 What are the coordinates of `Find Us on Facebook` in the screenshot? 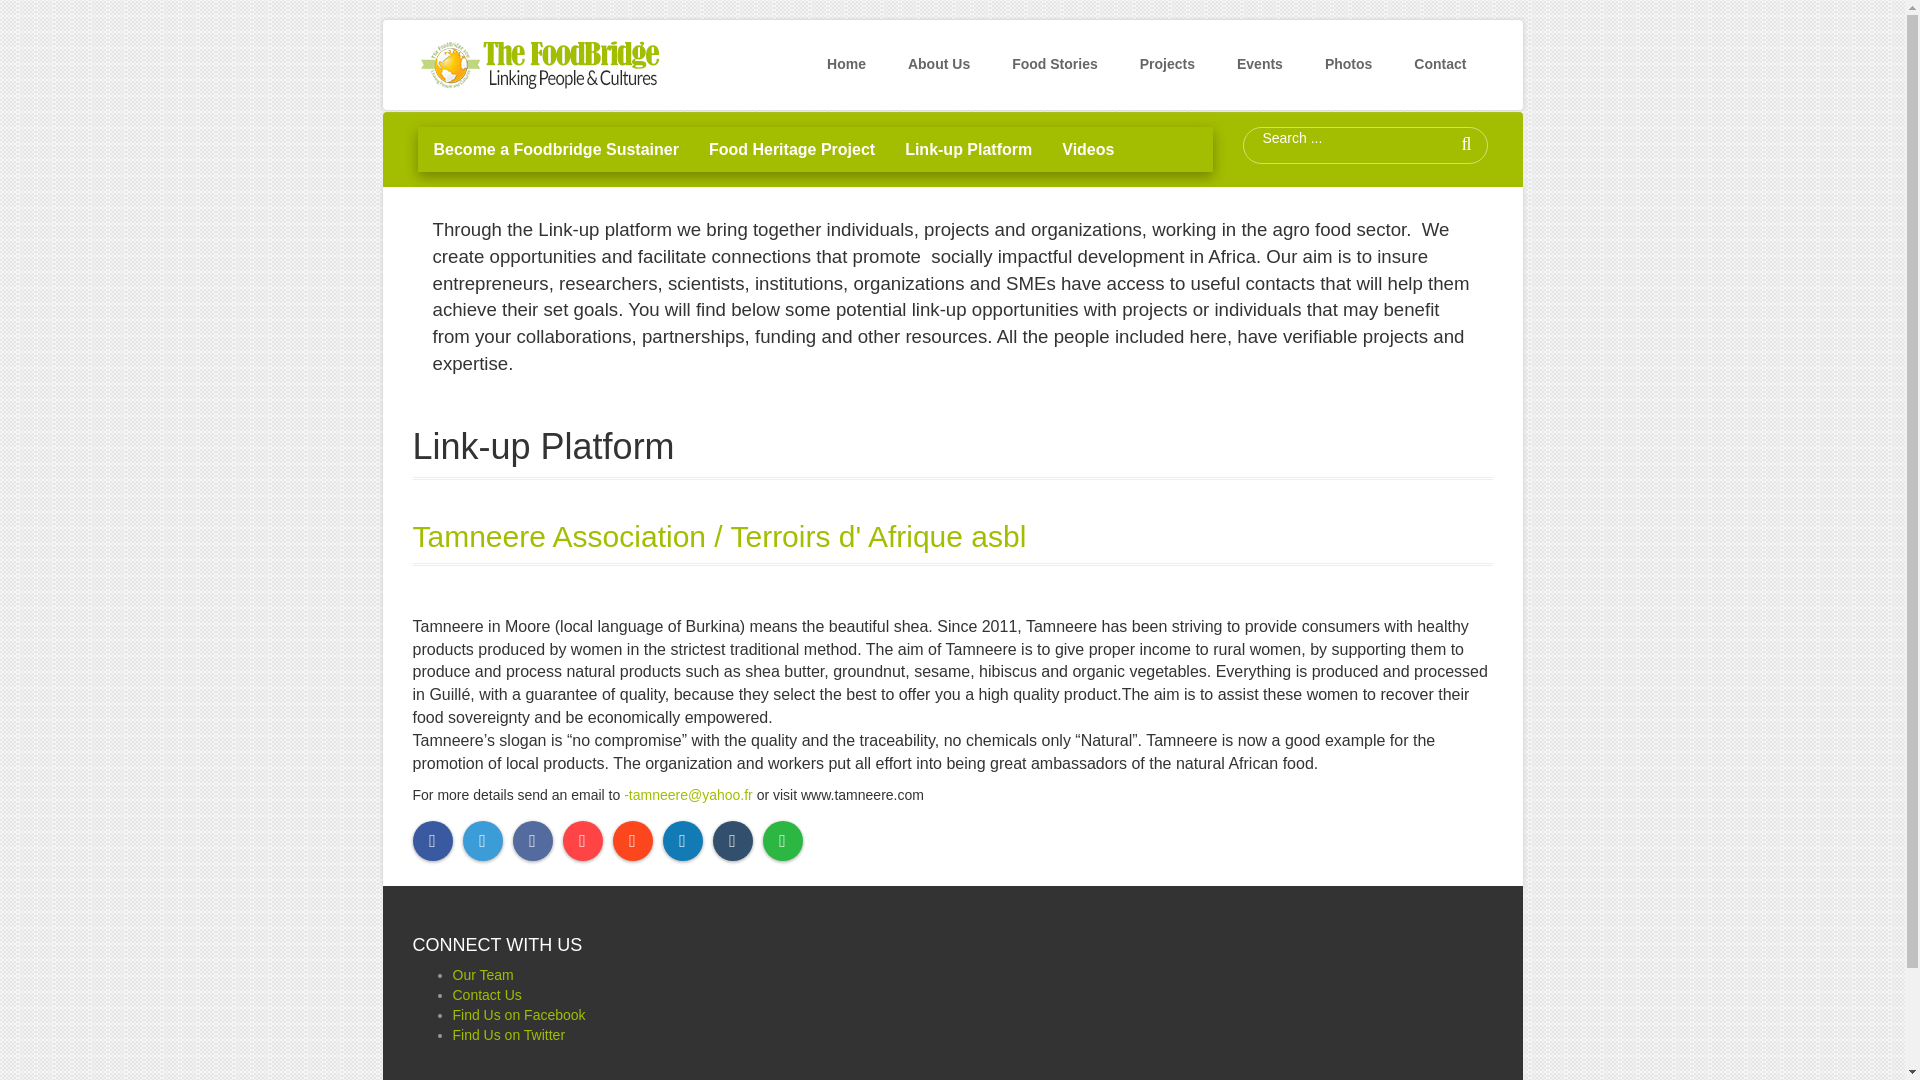 It's located at (518, 1014).